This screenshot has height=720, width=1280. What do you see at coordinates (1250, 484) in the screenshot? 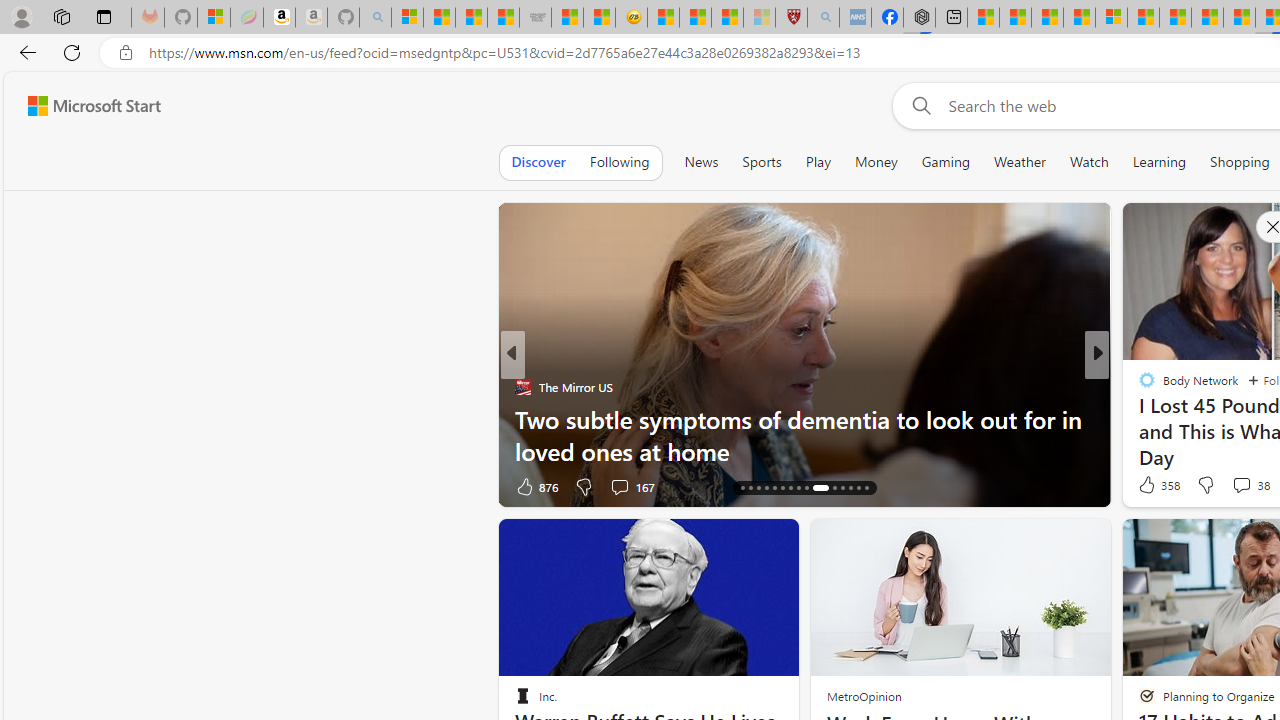
I see `View comments 38 Comment` at bounding box center [1250, 484].